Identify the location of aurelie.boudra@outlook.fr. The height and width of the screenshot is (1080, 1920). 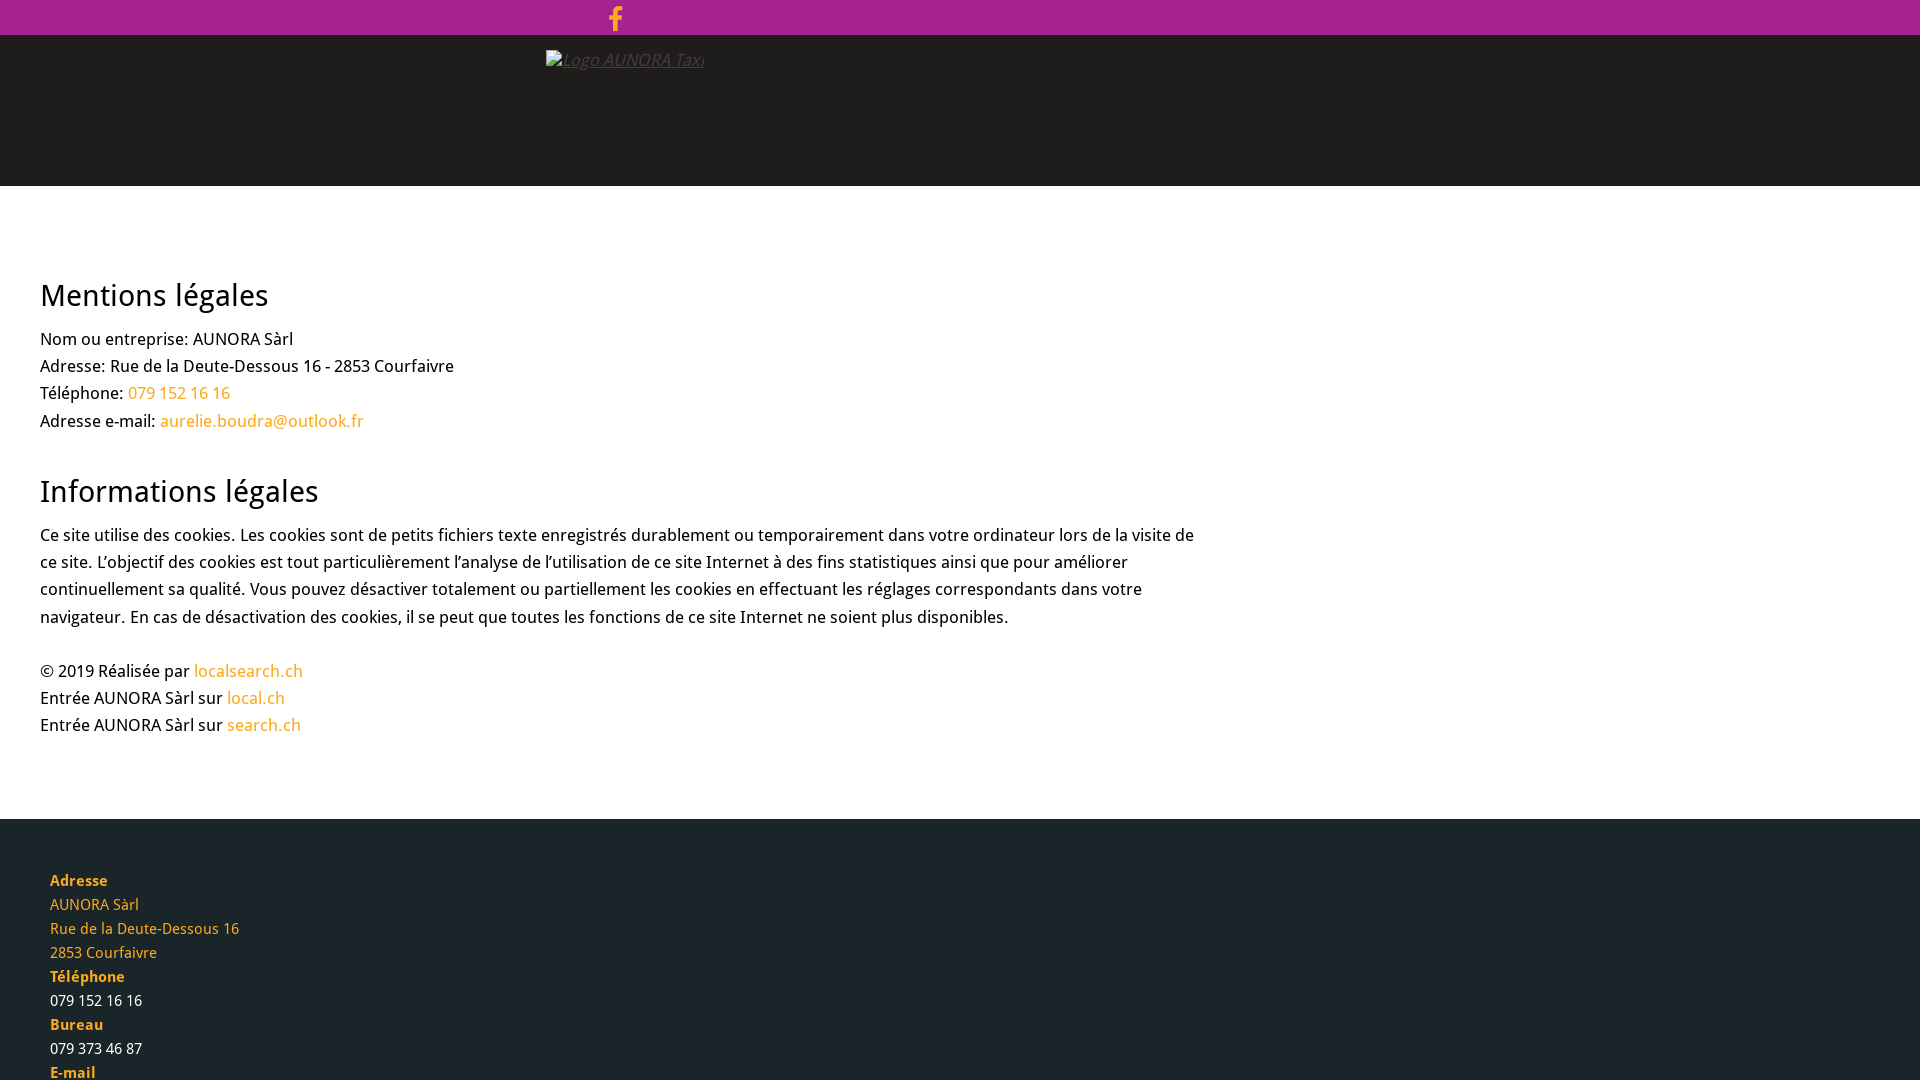
(262, 421).